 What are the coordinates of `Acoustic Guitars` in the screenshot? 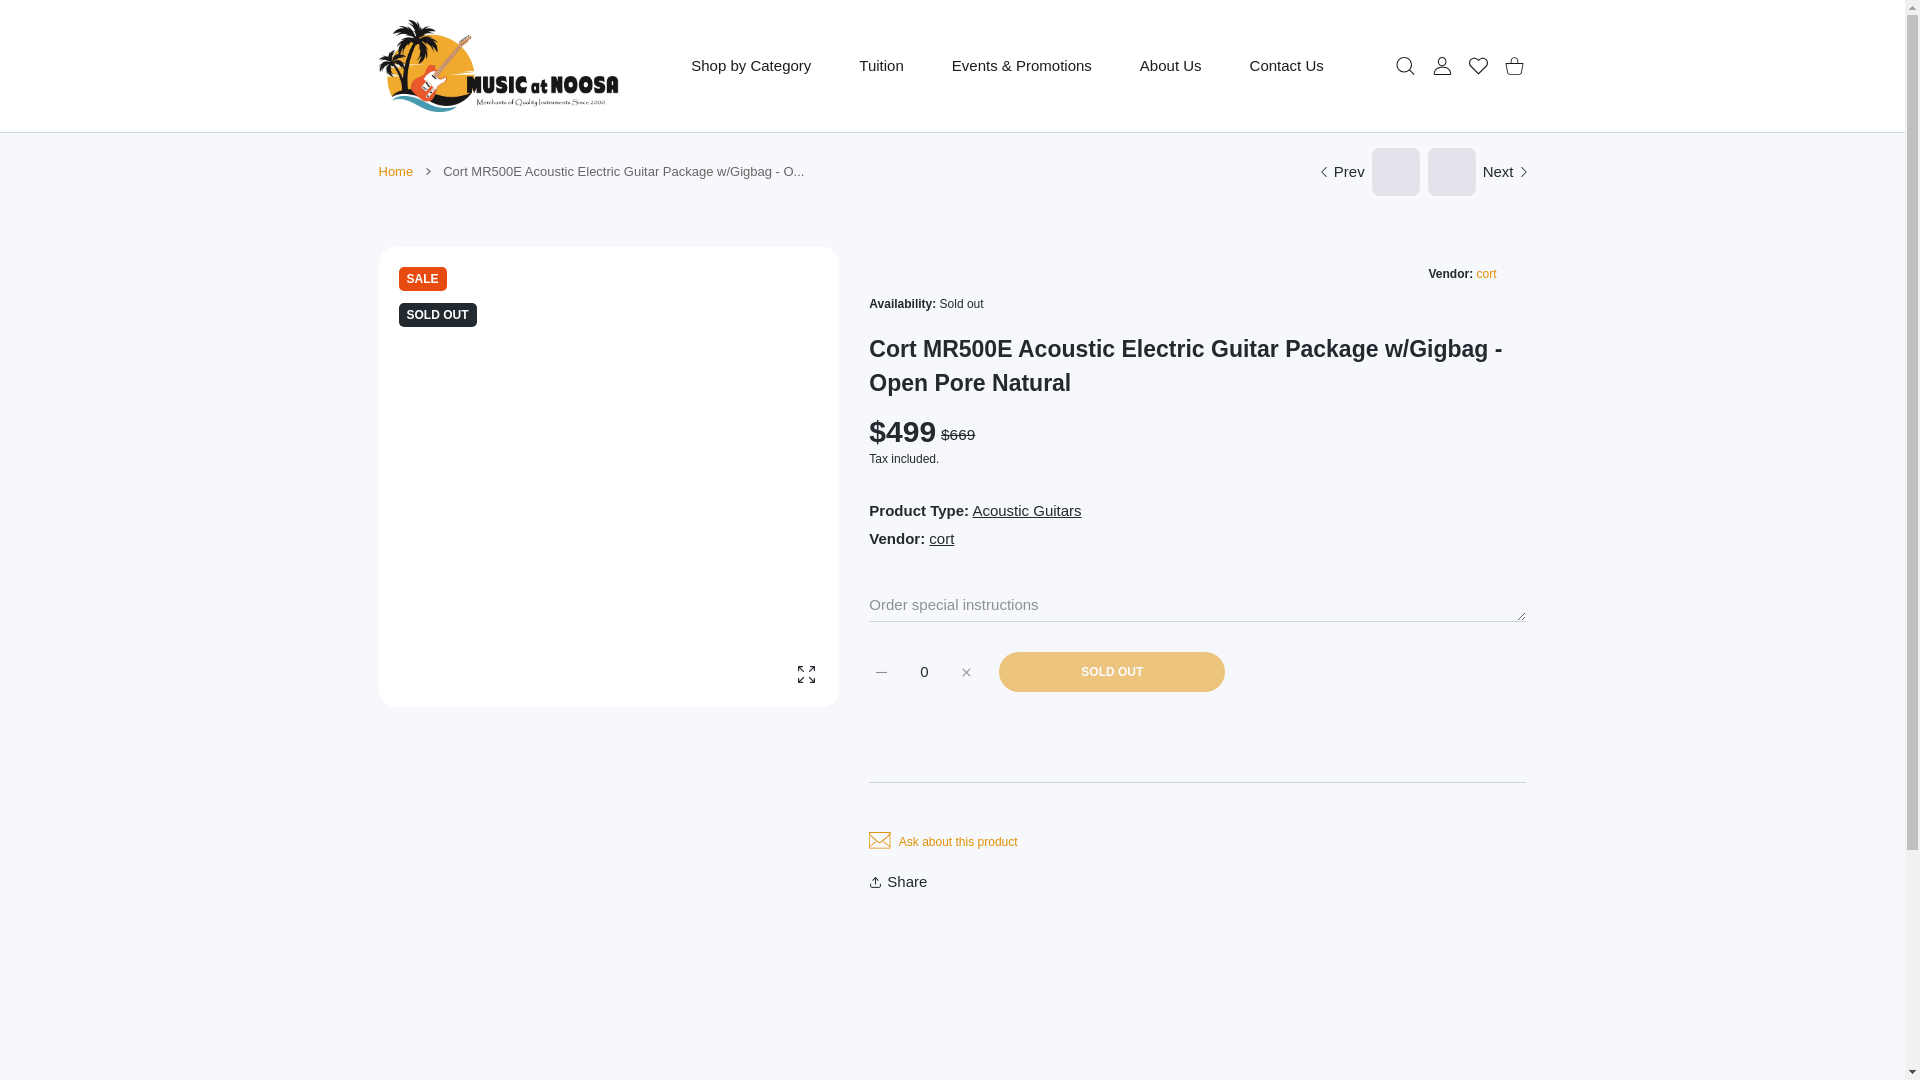 It's located at (1026, 510).